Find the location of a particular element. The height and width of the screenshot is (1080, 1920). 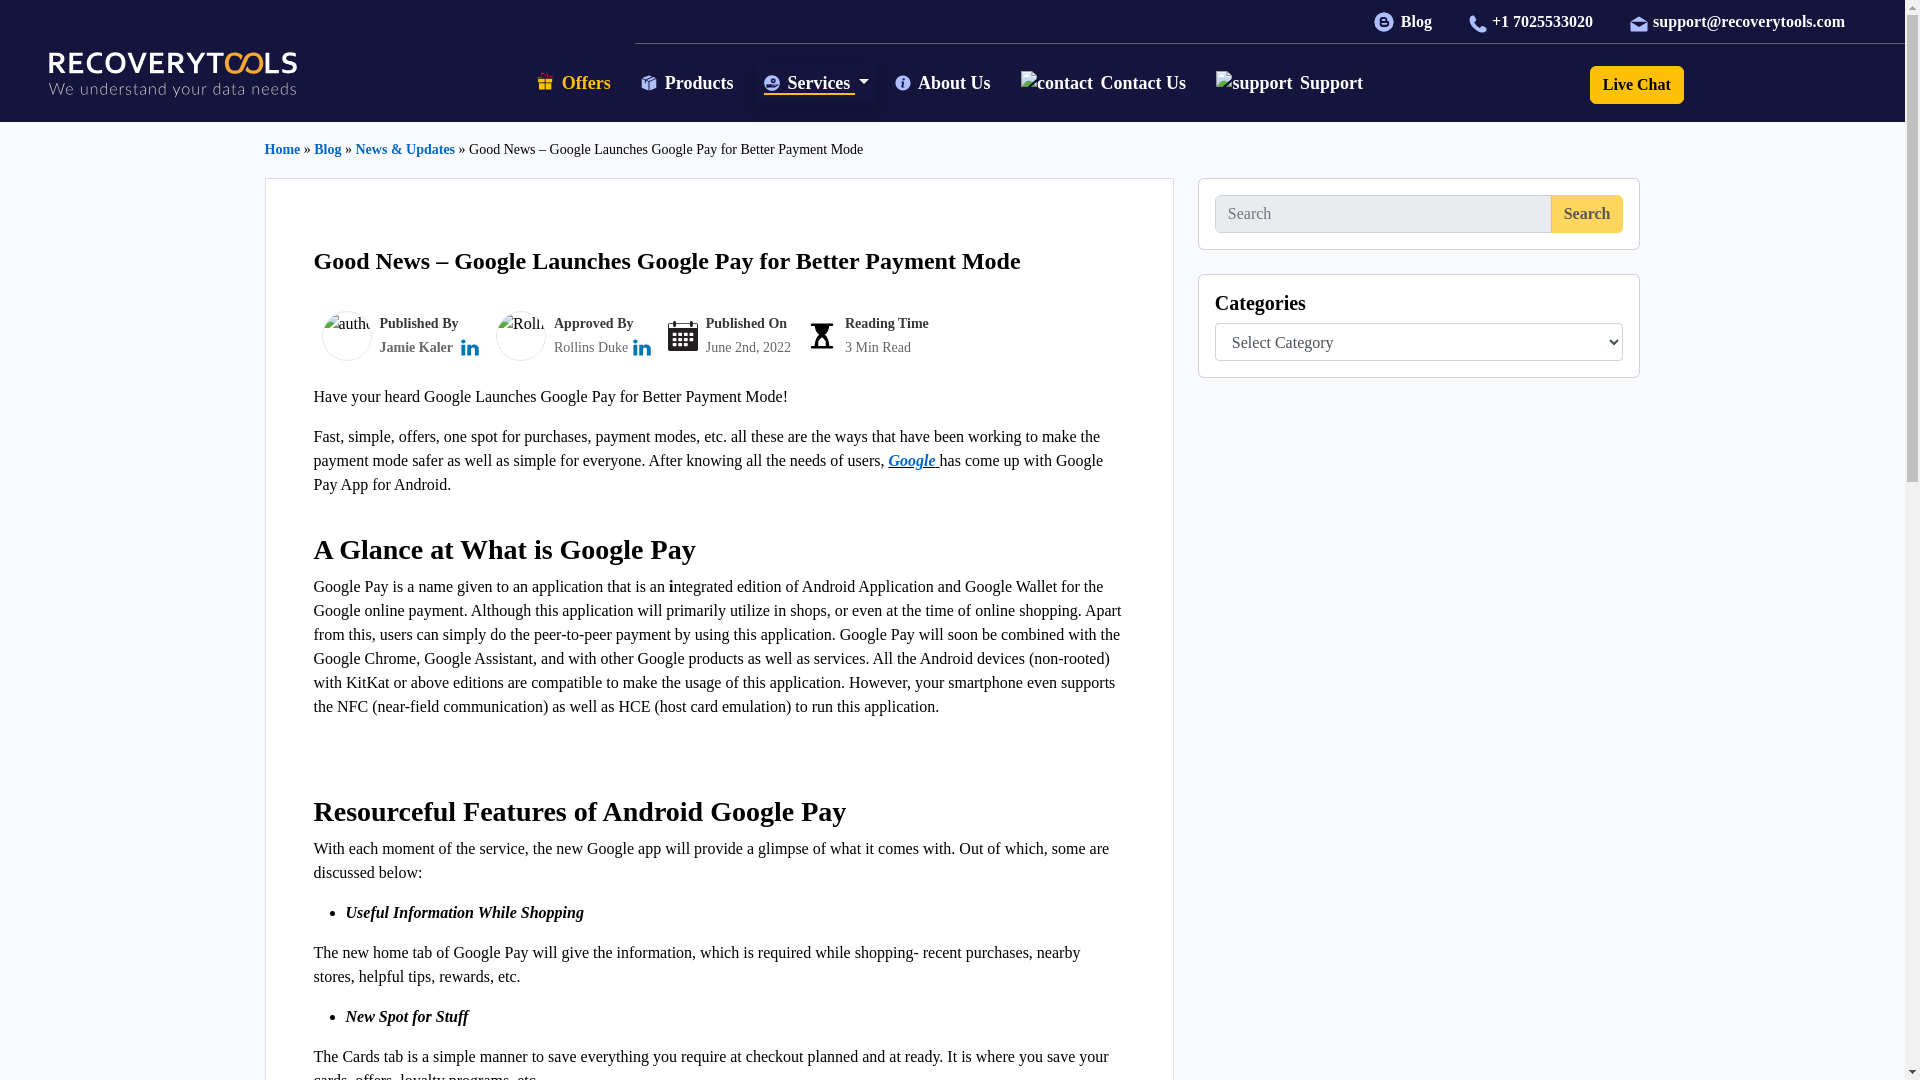

Jamie Kaler is located at coordinates (416, 348).